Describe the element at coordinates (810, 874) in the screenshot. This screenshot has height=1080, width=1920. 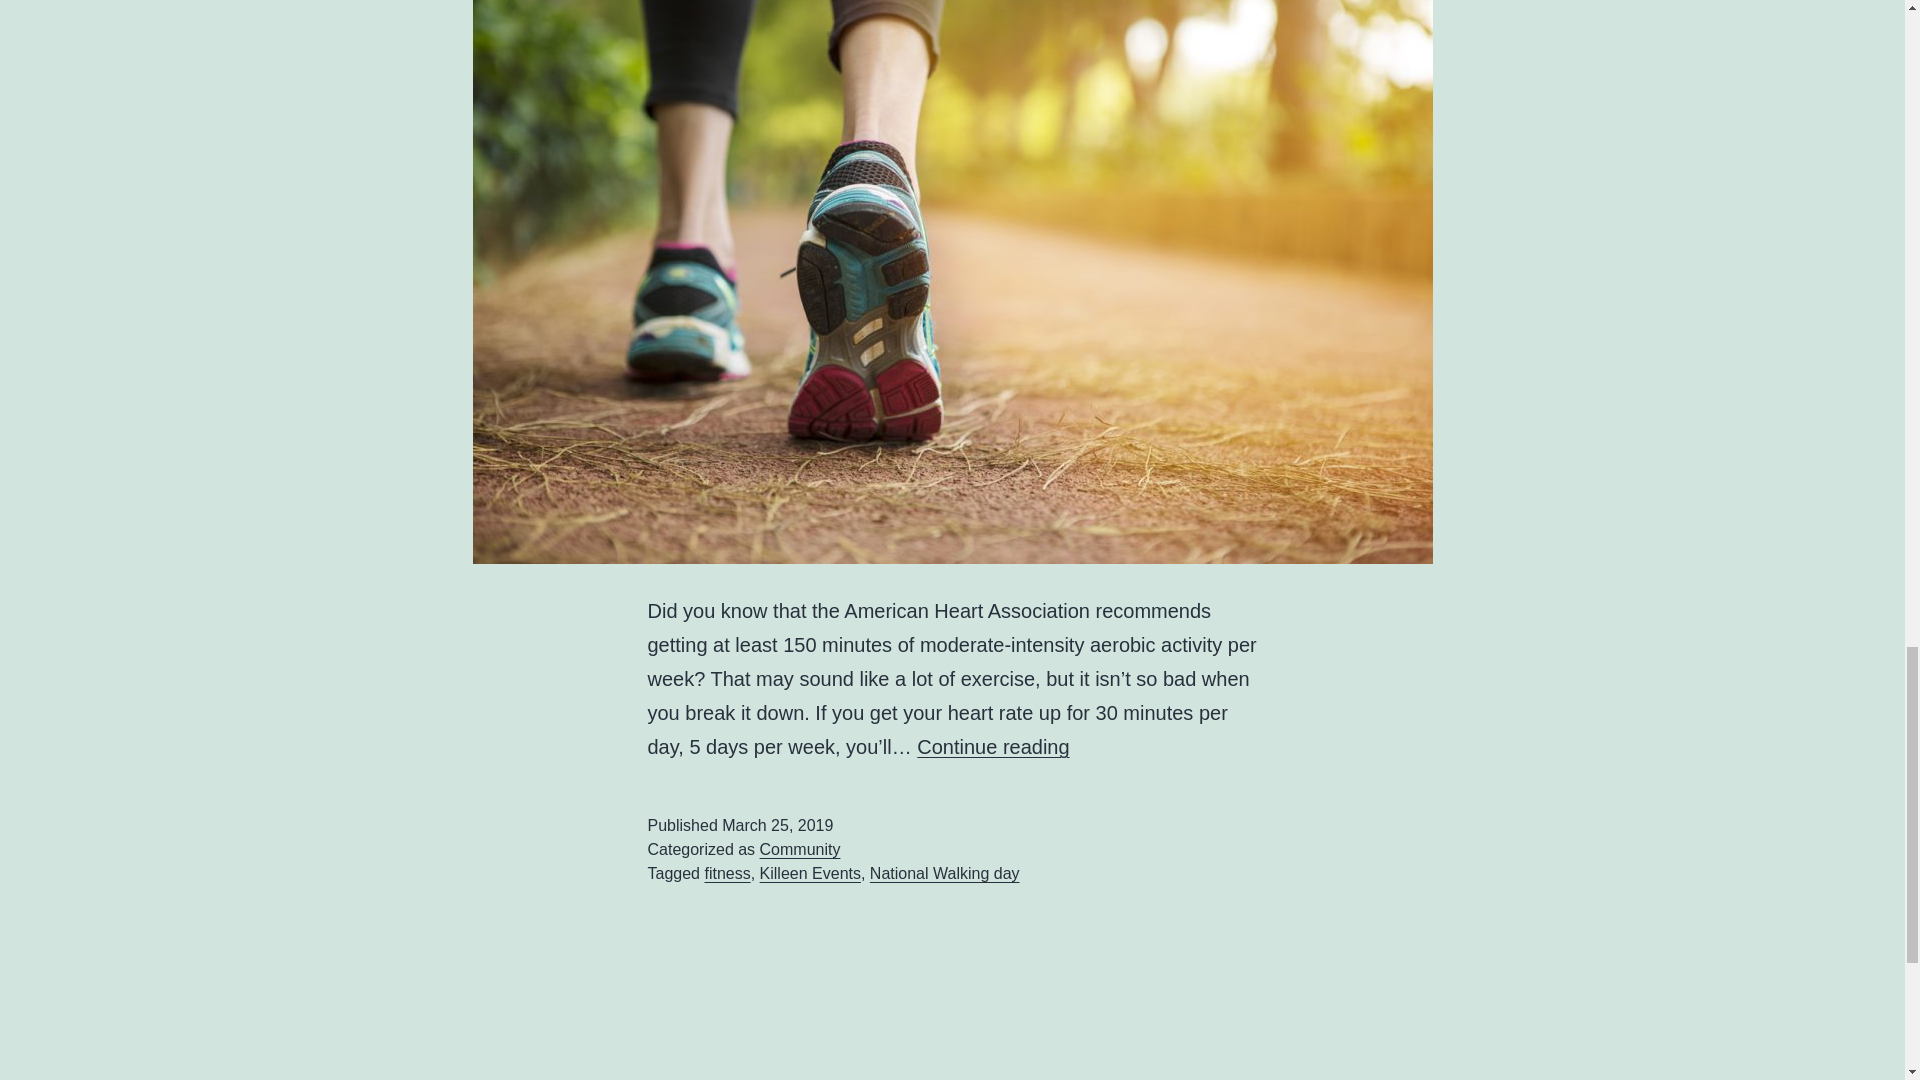
I see `Killeen Events` at that location.